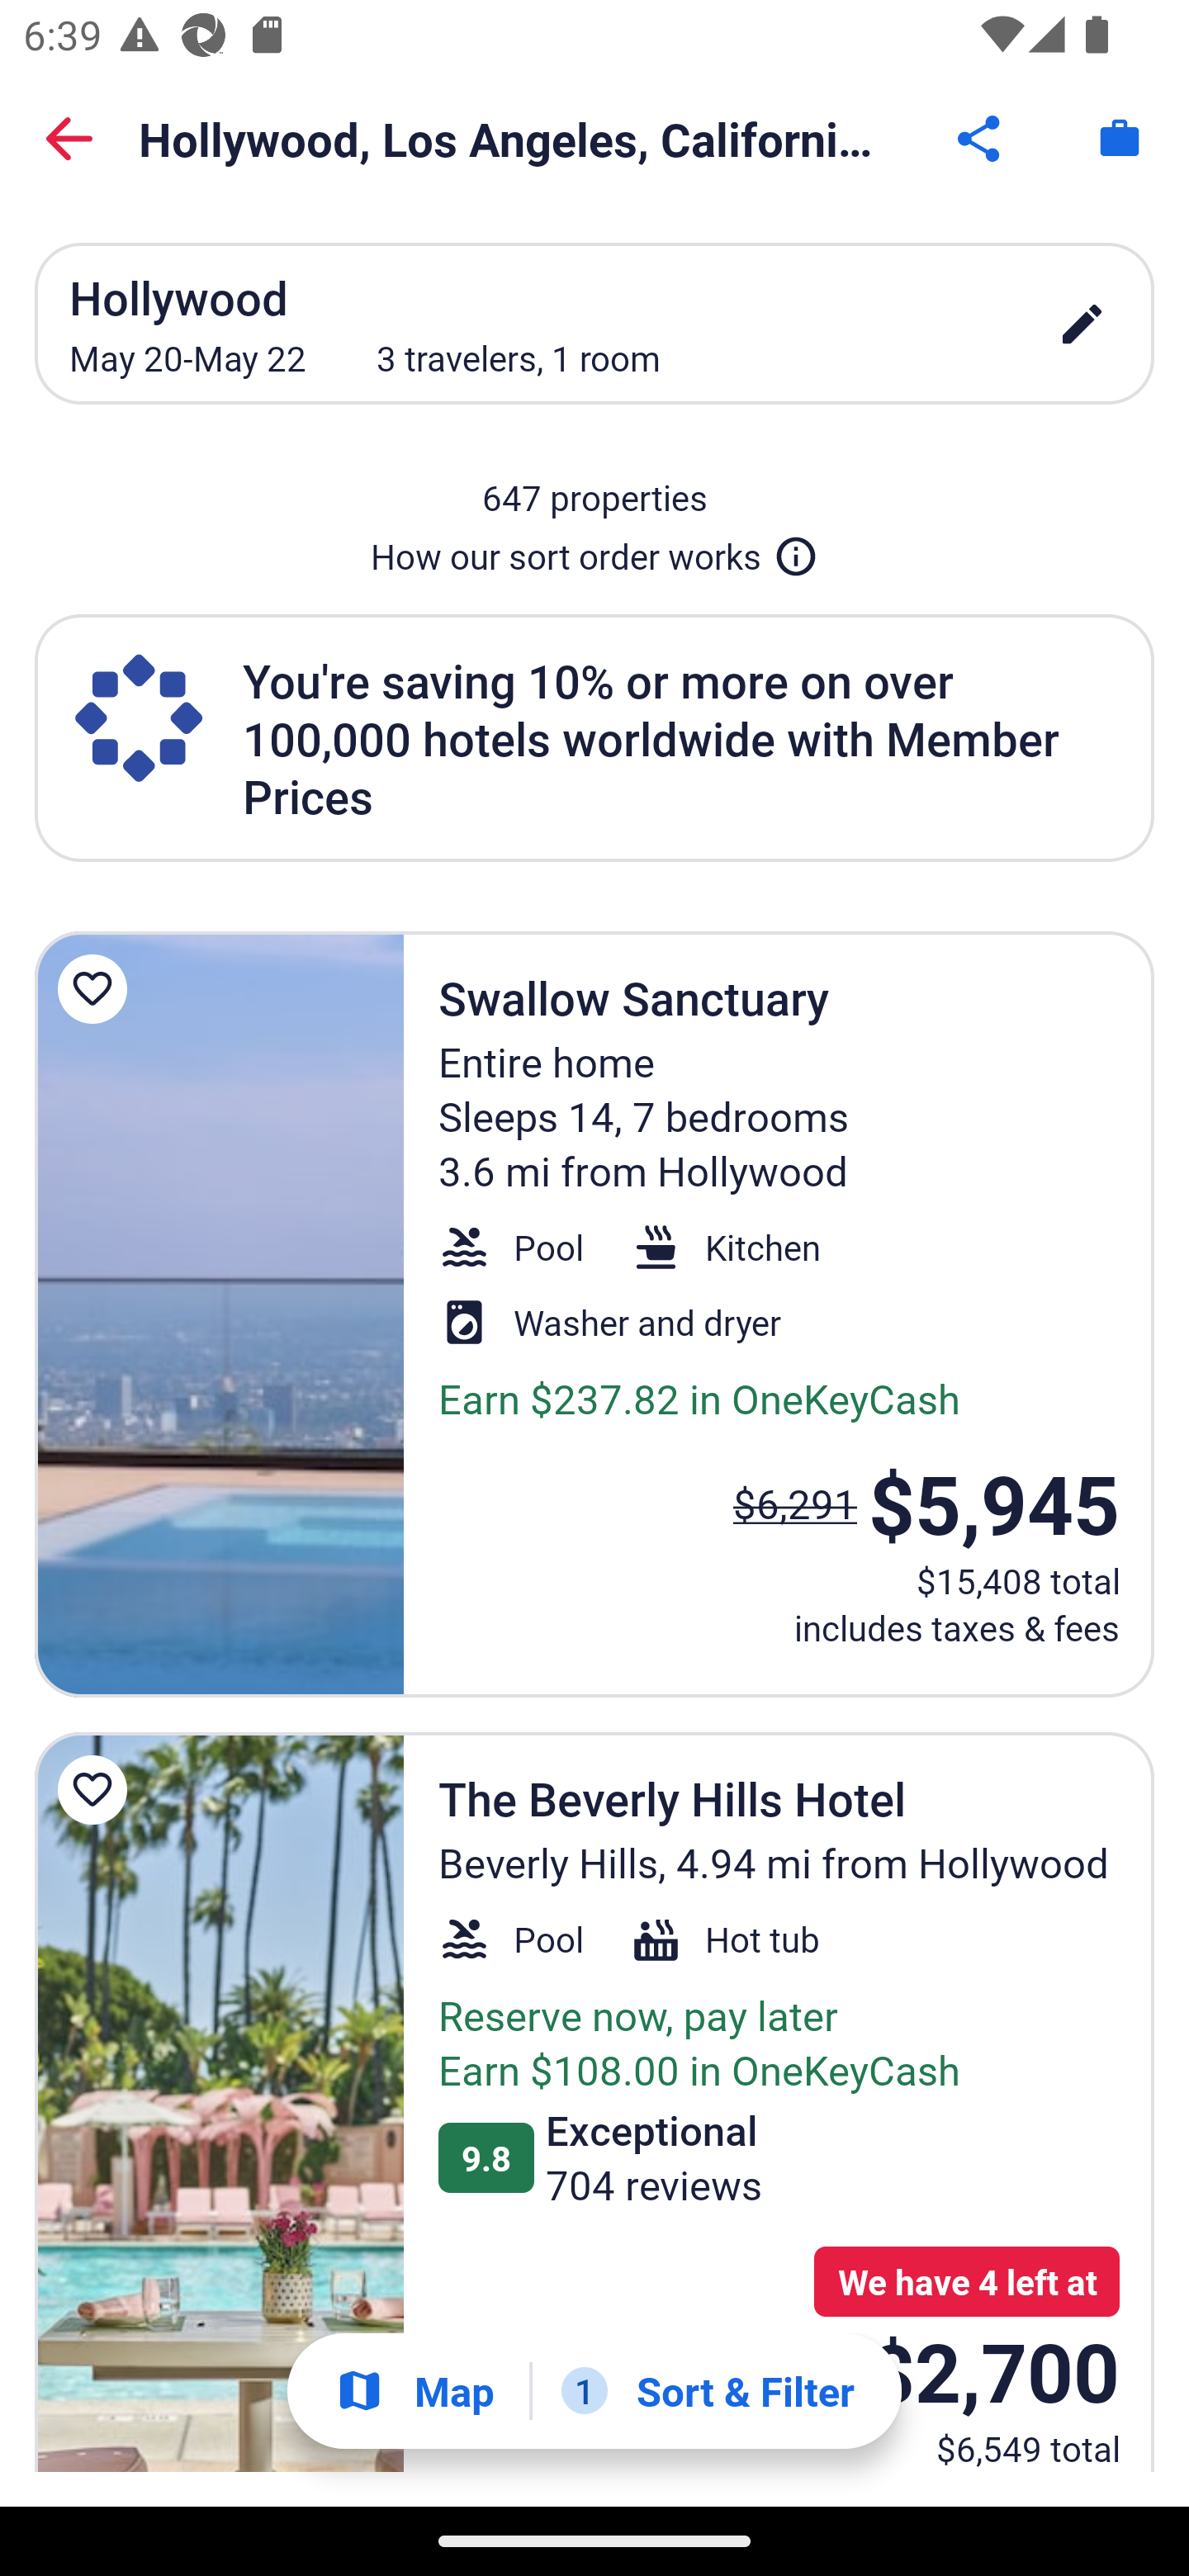  I want to click on 1 Sort & Filter 1 Filter applied. Filters Button, so click(708, 2391).